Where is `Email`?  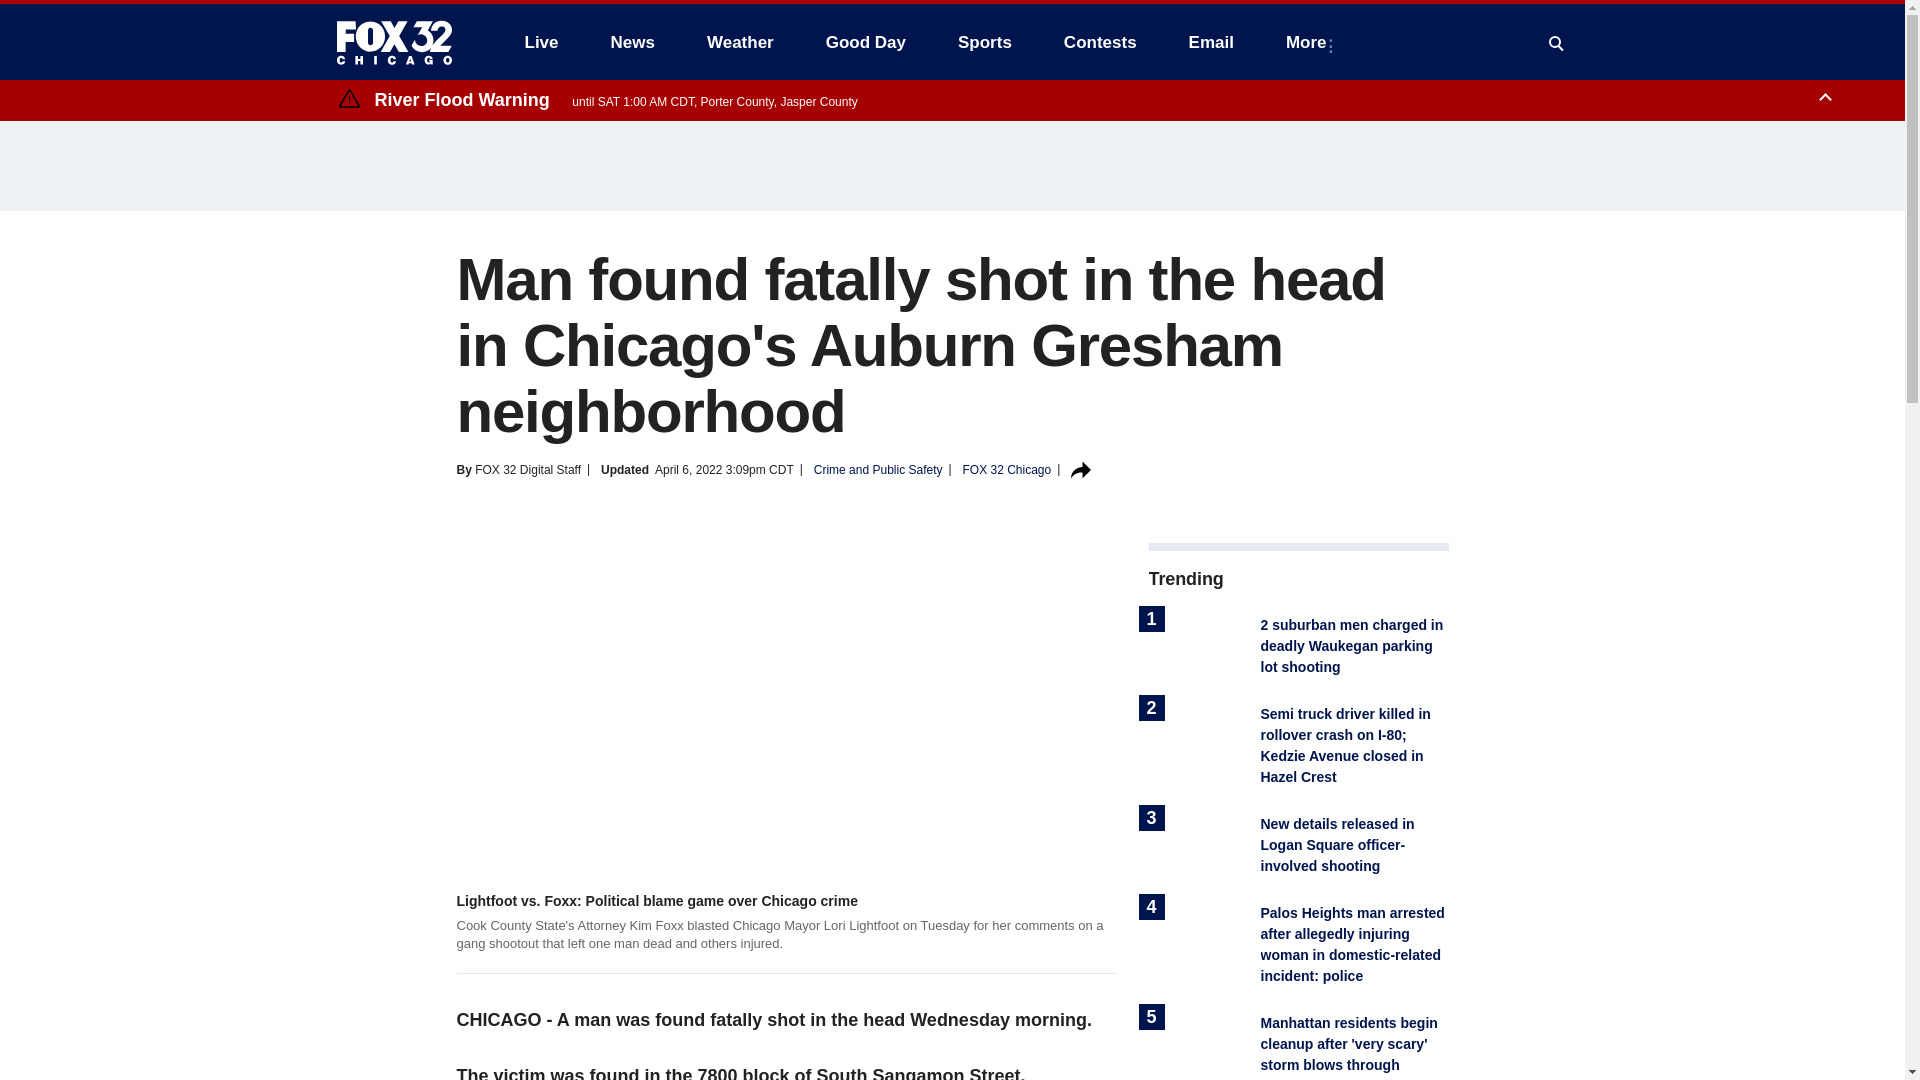
Email is located at coordinates (1211, 42).